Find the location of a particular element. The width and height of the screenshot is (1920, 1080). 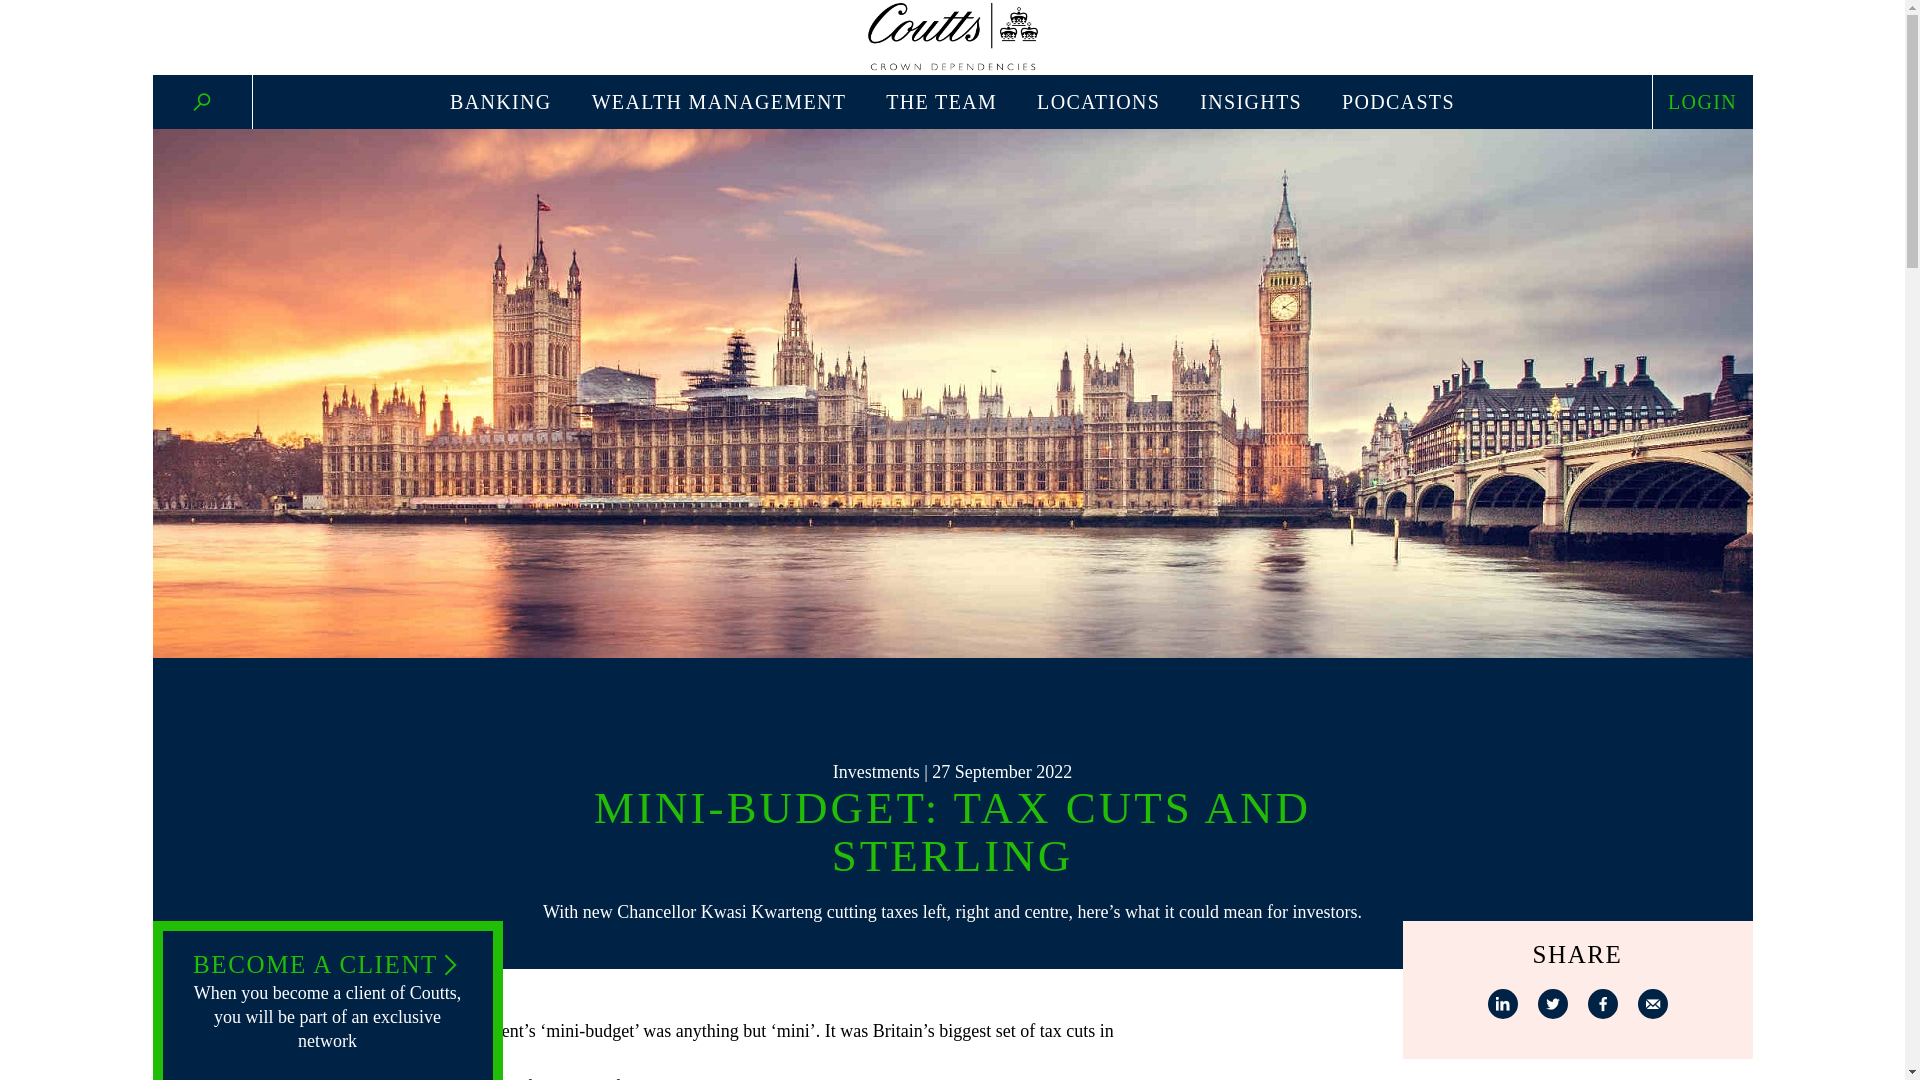

THE TEAM is located at coordinates (940, 102).